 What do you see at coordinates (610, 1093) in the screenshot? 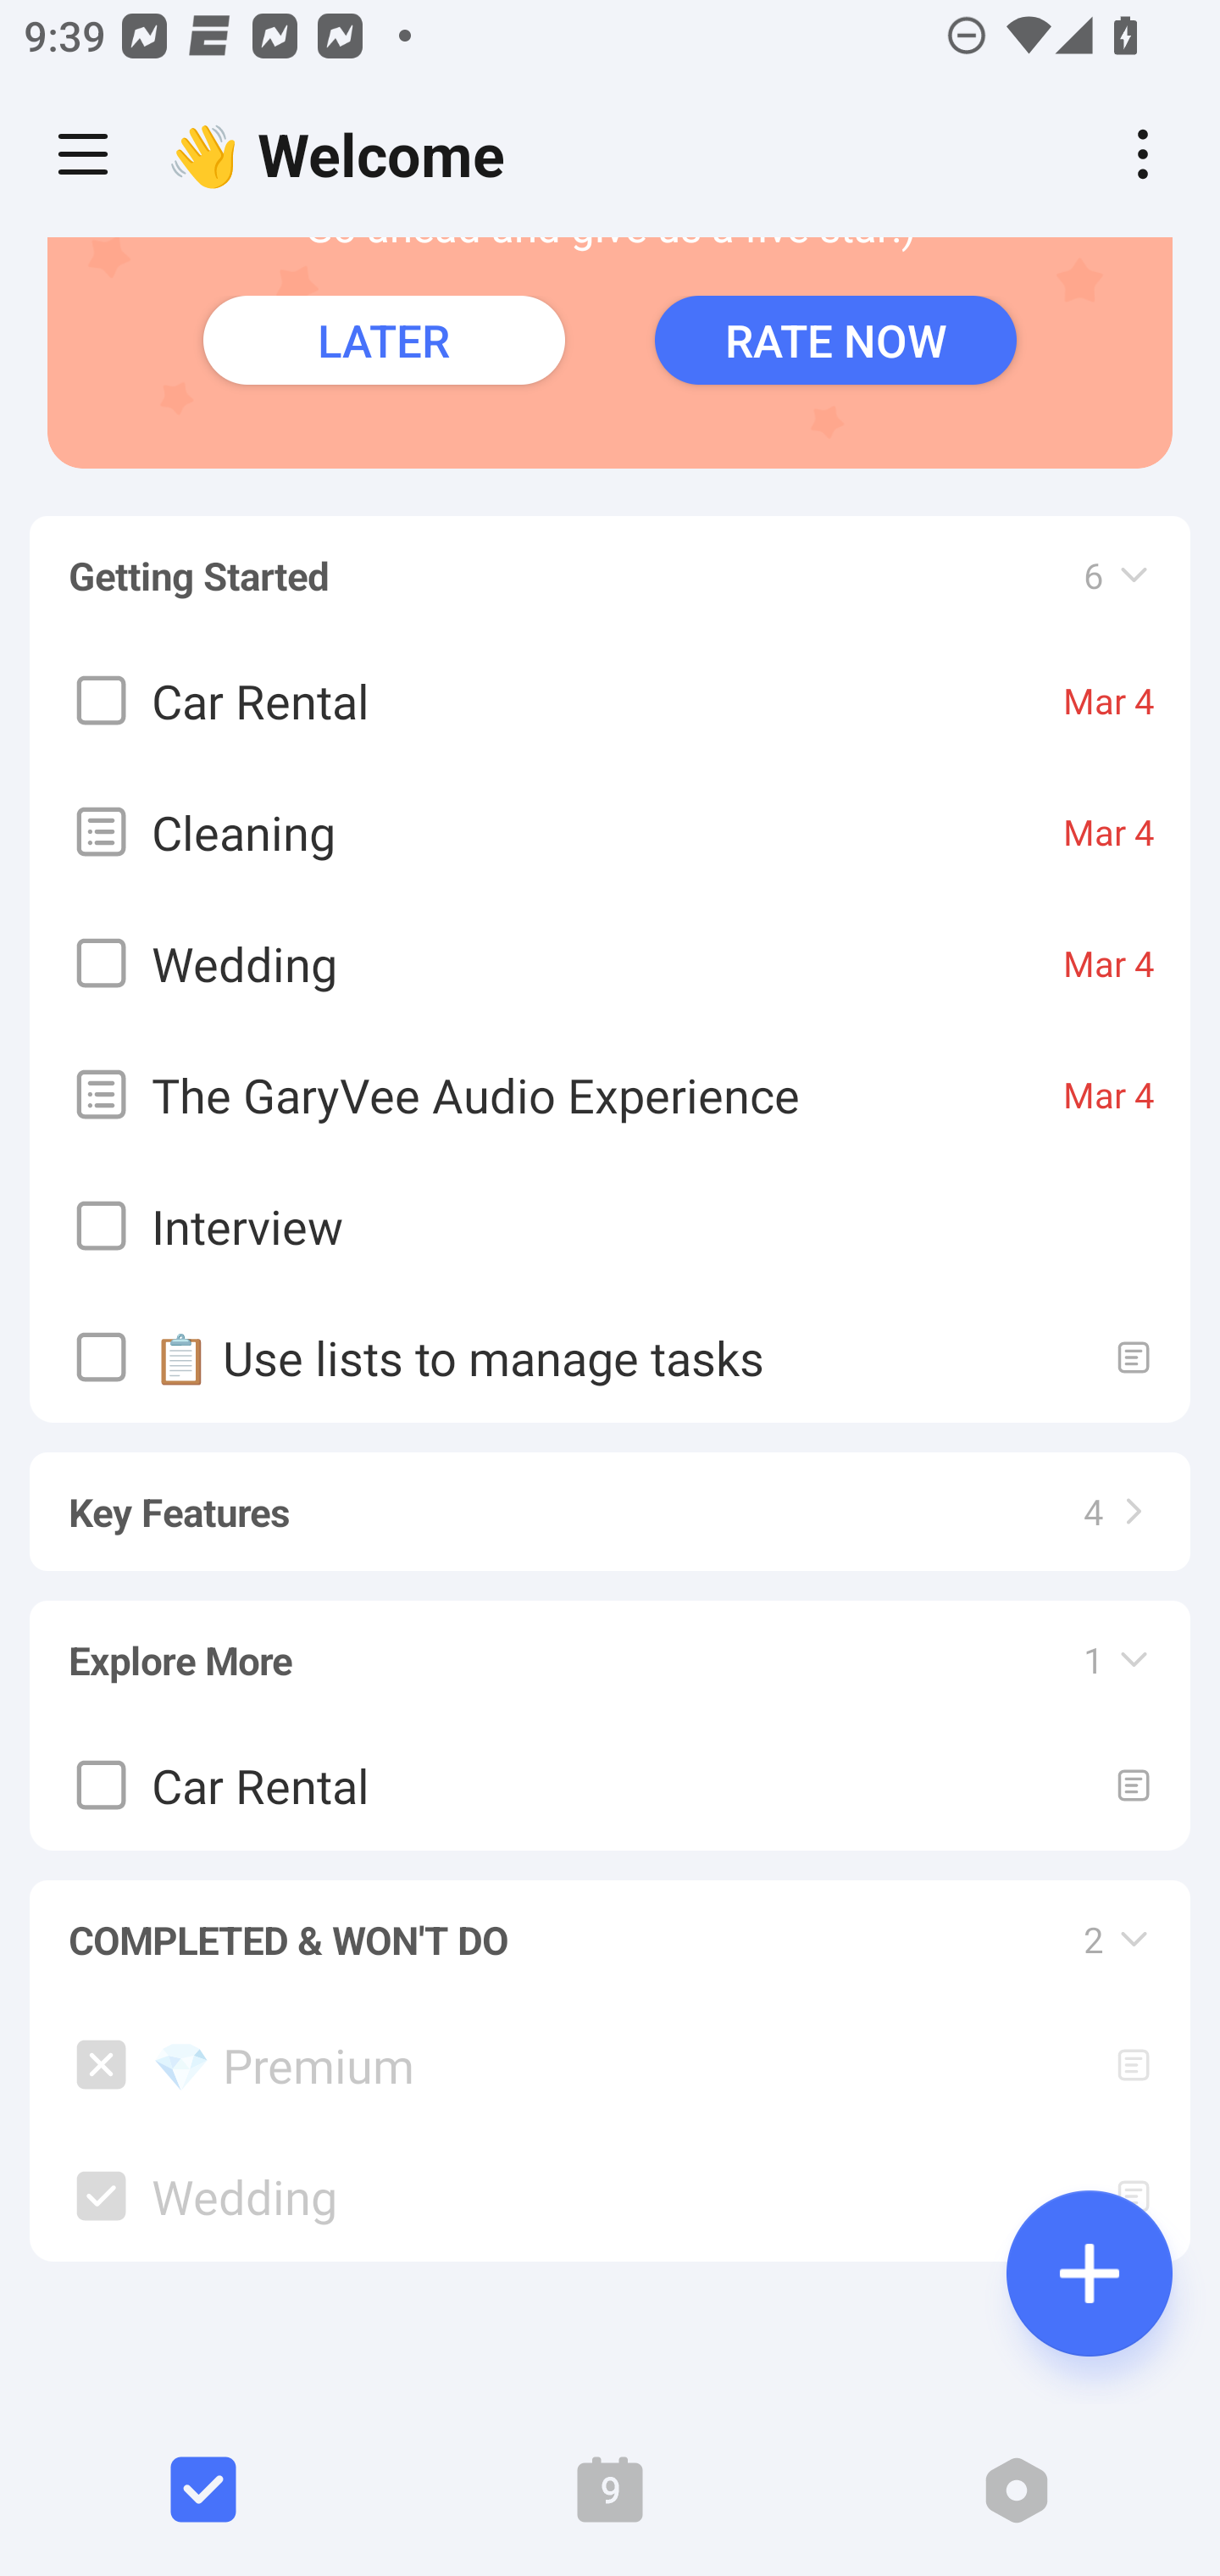
I see `The GaryVee Audio Experience Mar 4` at bounding box center [610, 1093].